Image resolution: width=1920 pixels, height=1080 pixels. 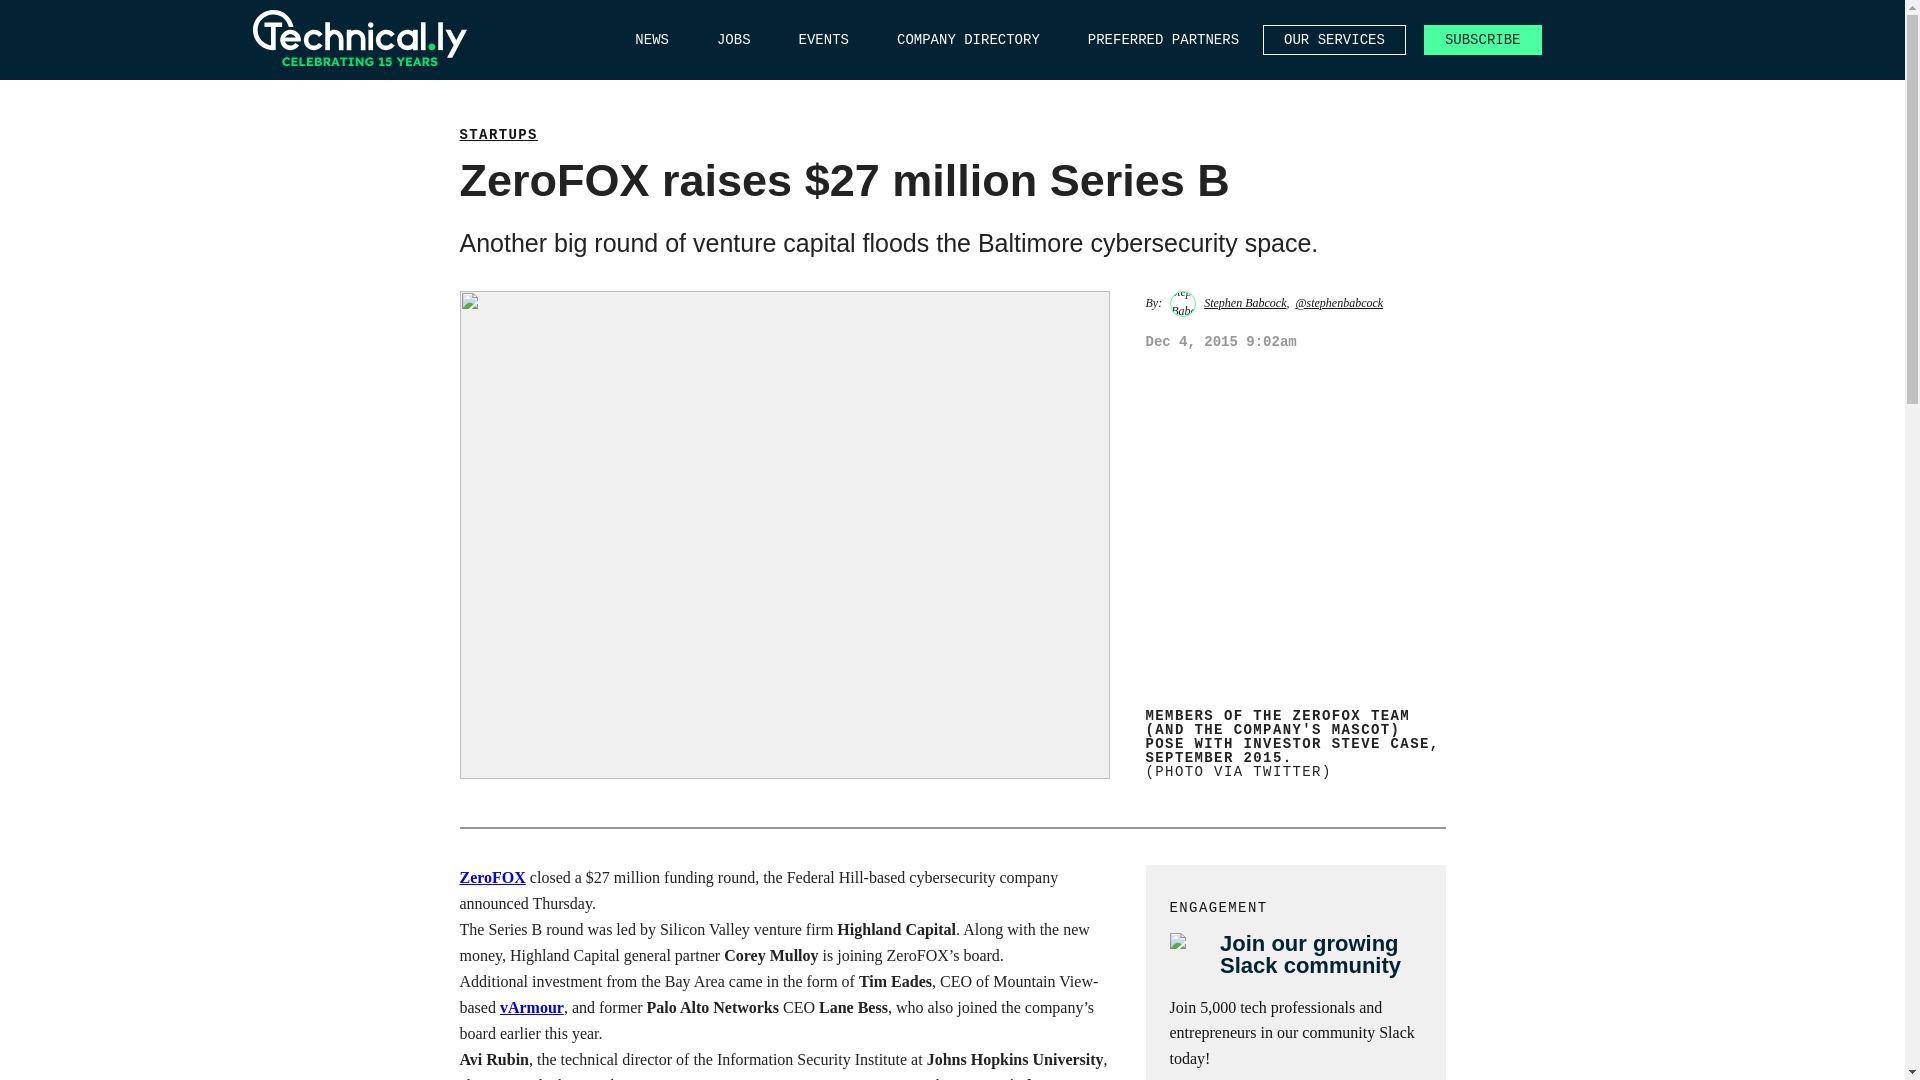 I want to click on ZeroFOX, so click(x=493, y=876).